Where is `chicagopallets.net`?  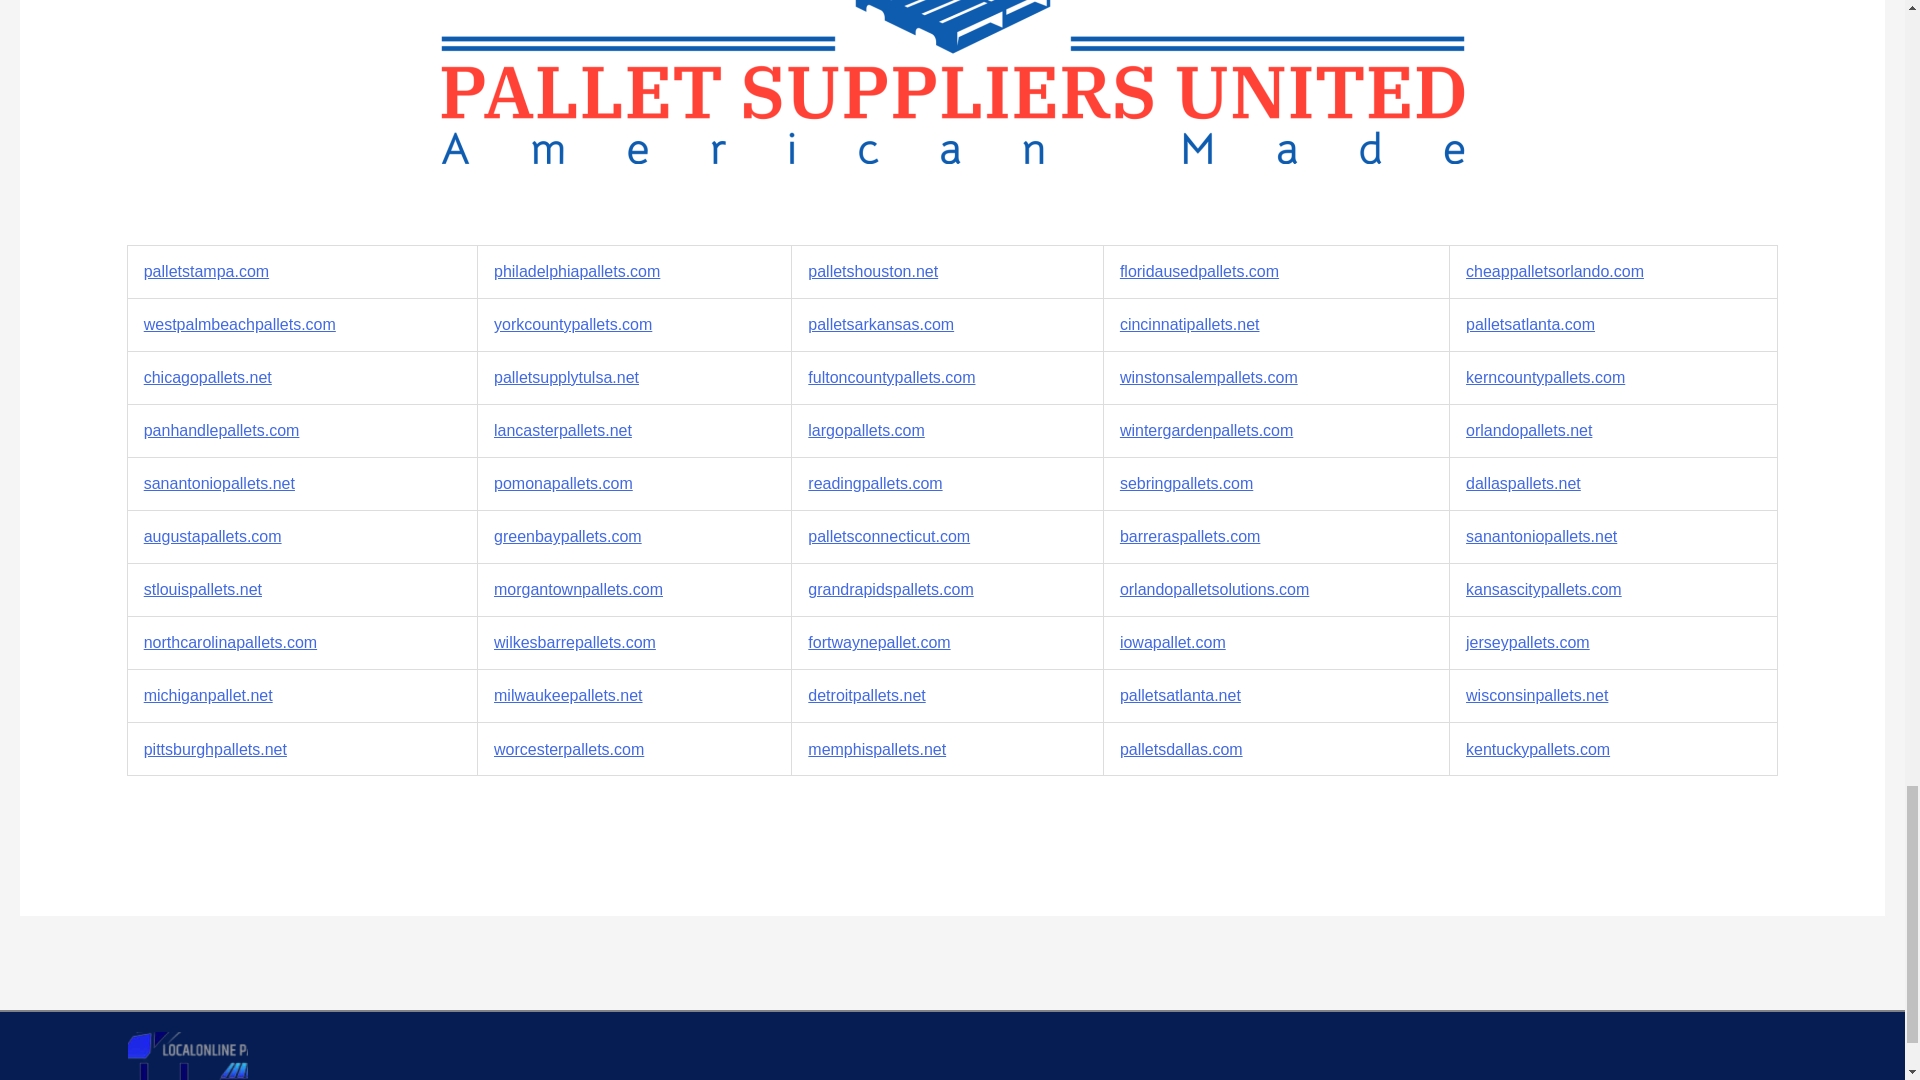 chicagopallets.net is located at coordinates (208, 377).